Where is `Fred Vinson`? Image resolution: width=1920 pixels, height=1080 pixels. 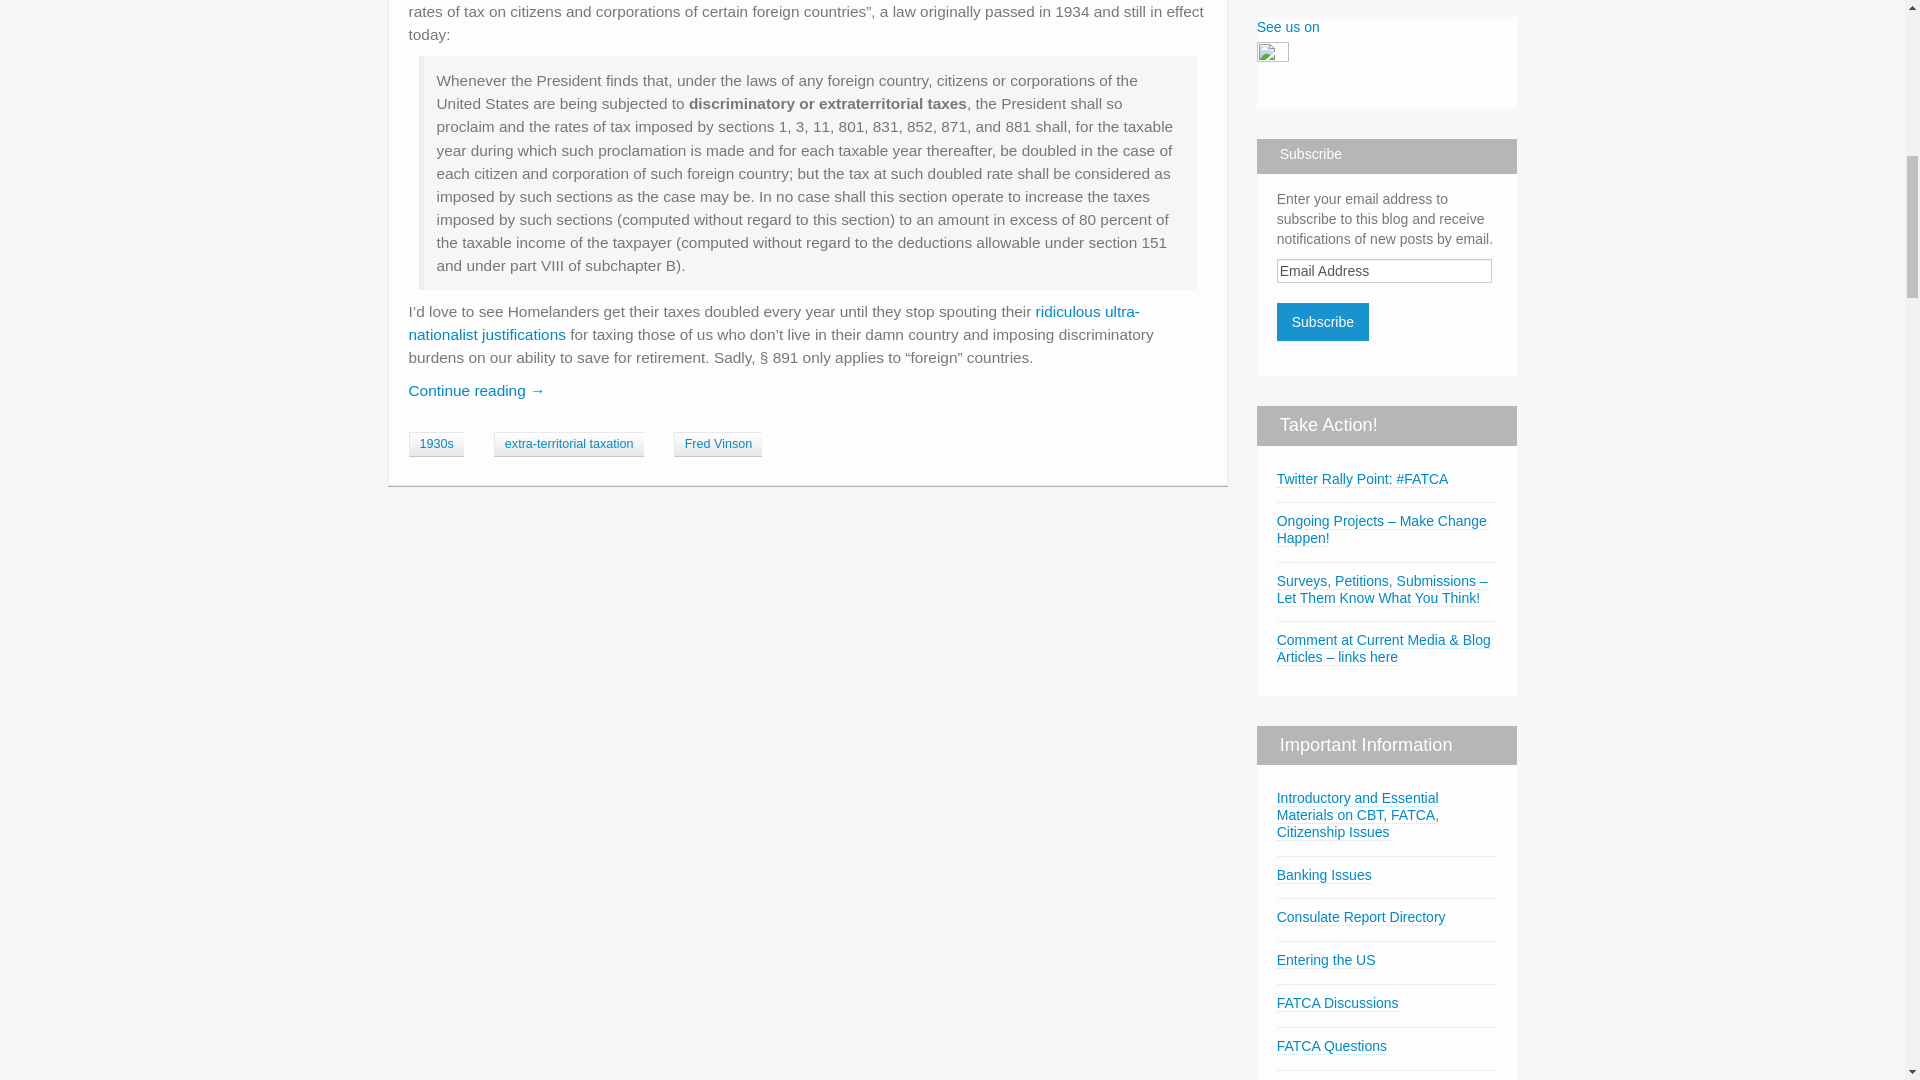 Fred Vinson is located at coordinates (718, 444).